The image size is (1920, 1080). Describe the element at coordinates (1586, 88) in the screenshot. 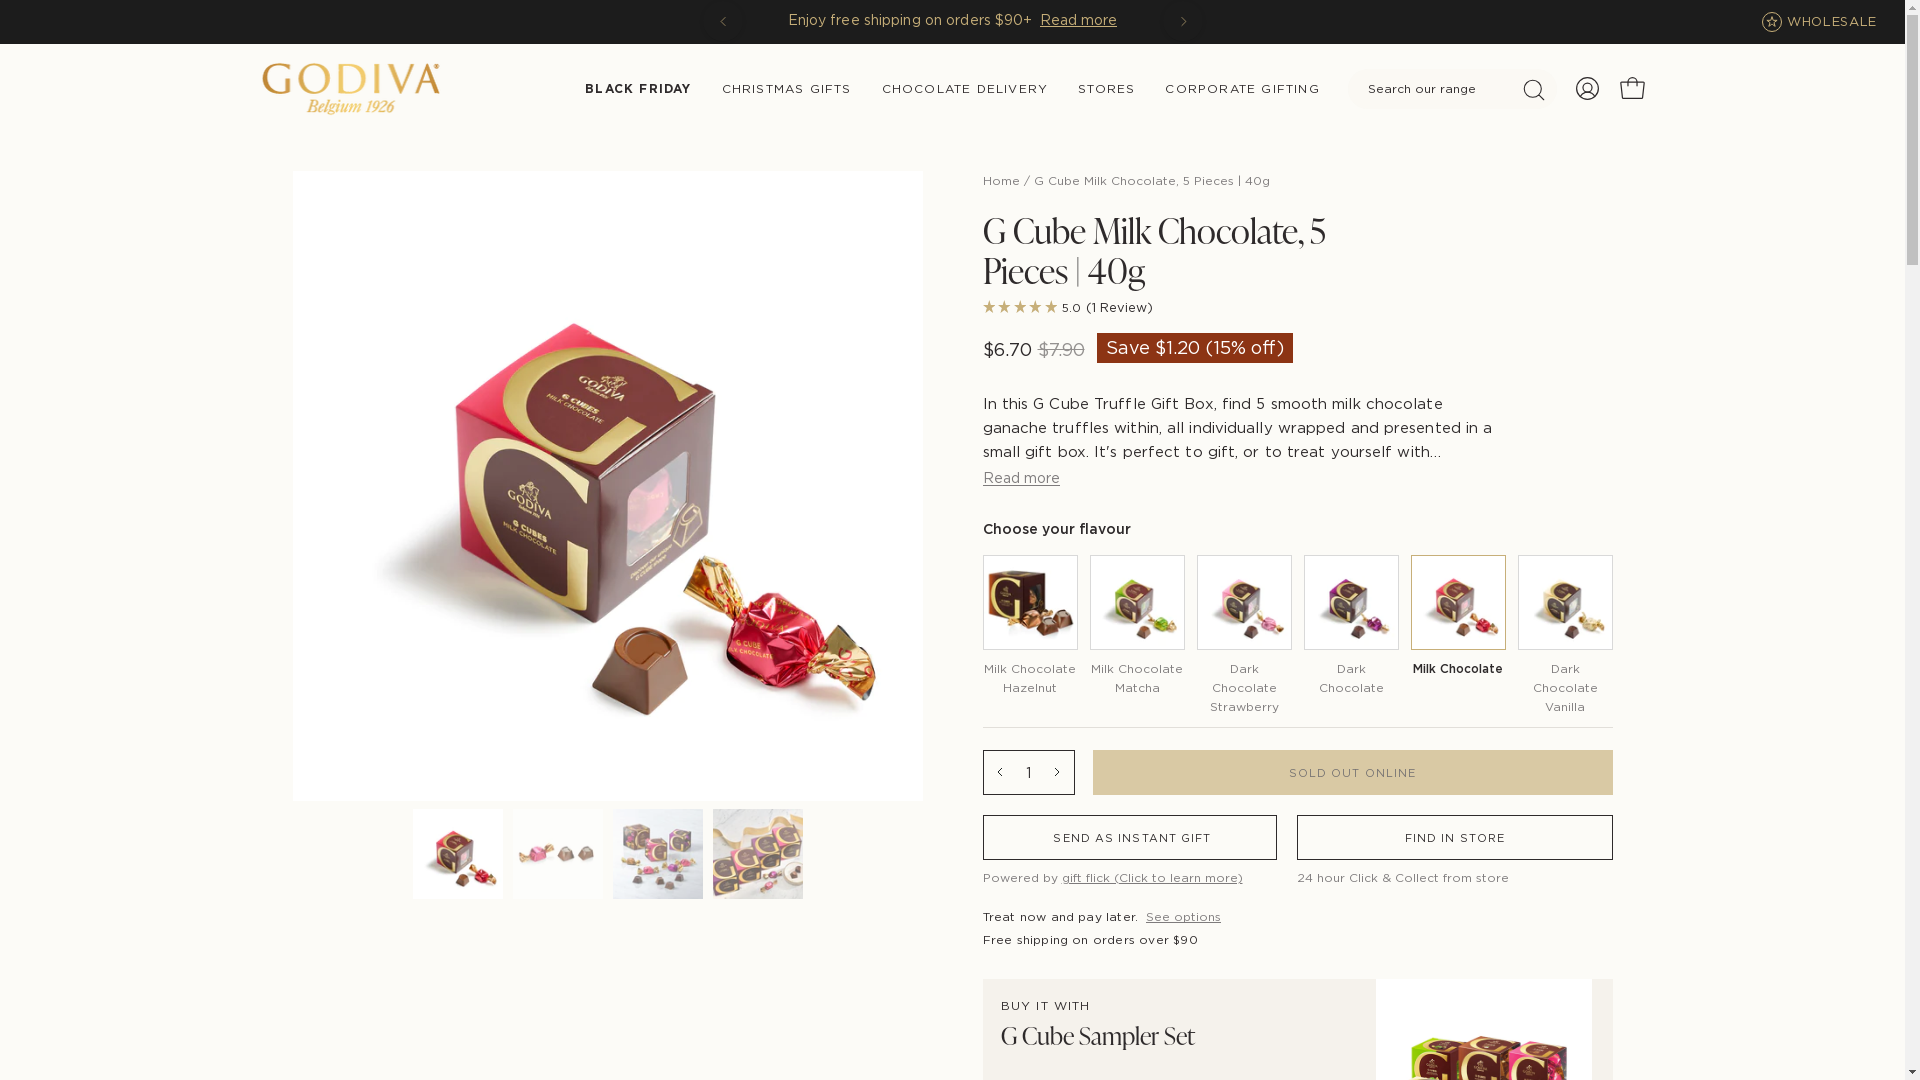

I see `MY ACCOUNT` at that location.